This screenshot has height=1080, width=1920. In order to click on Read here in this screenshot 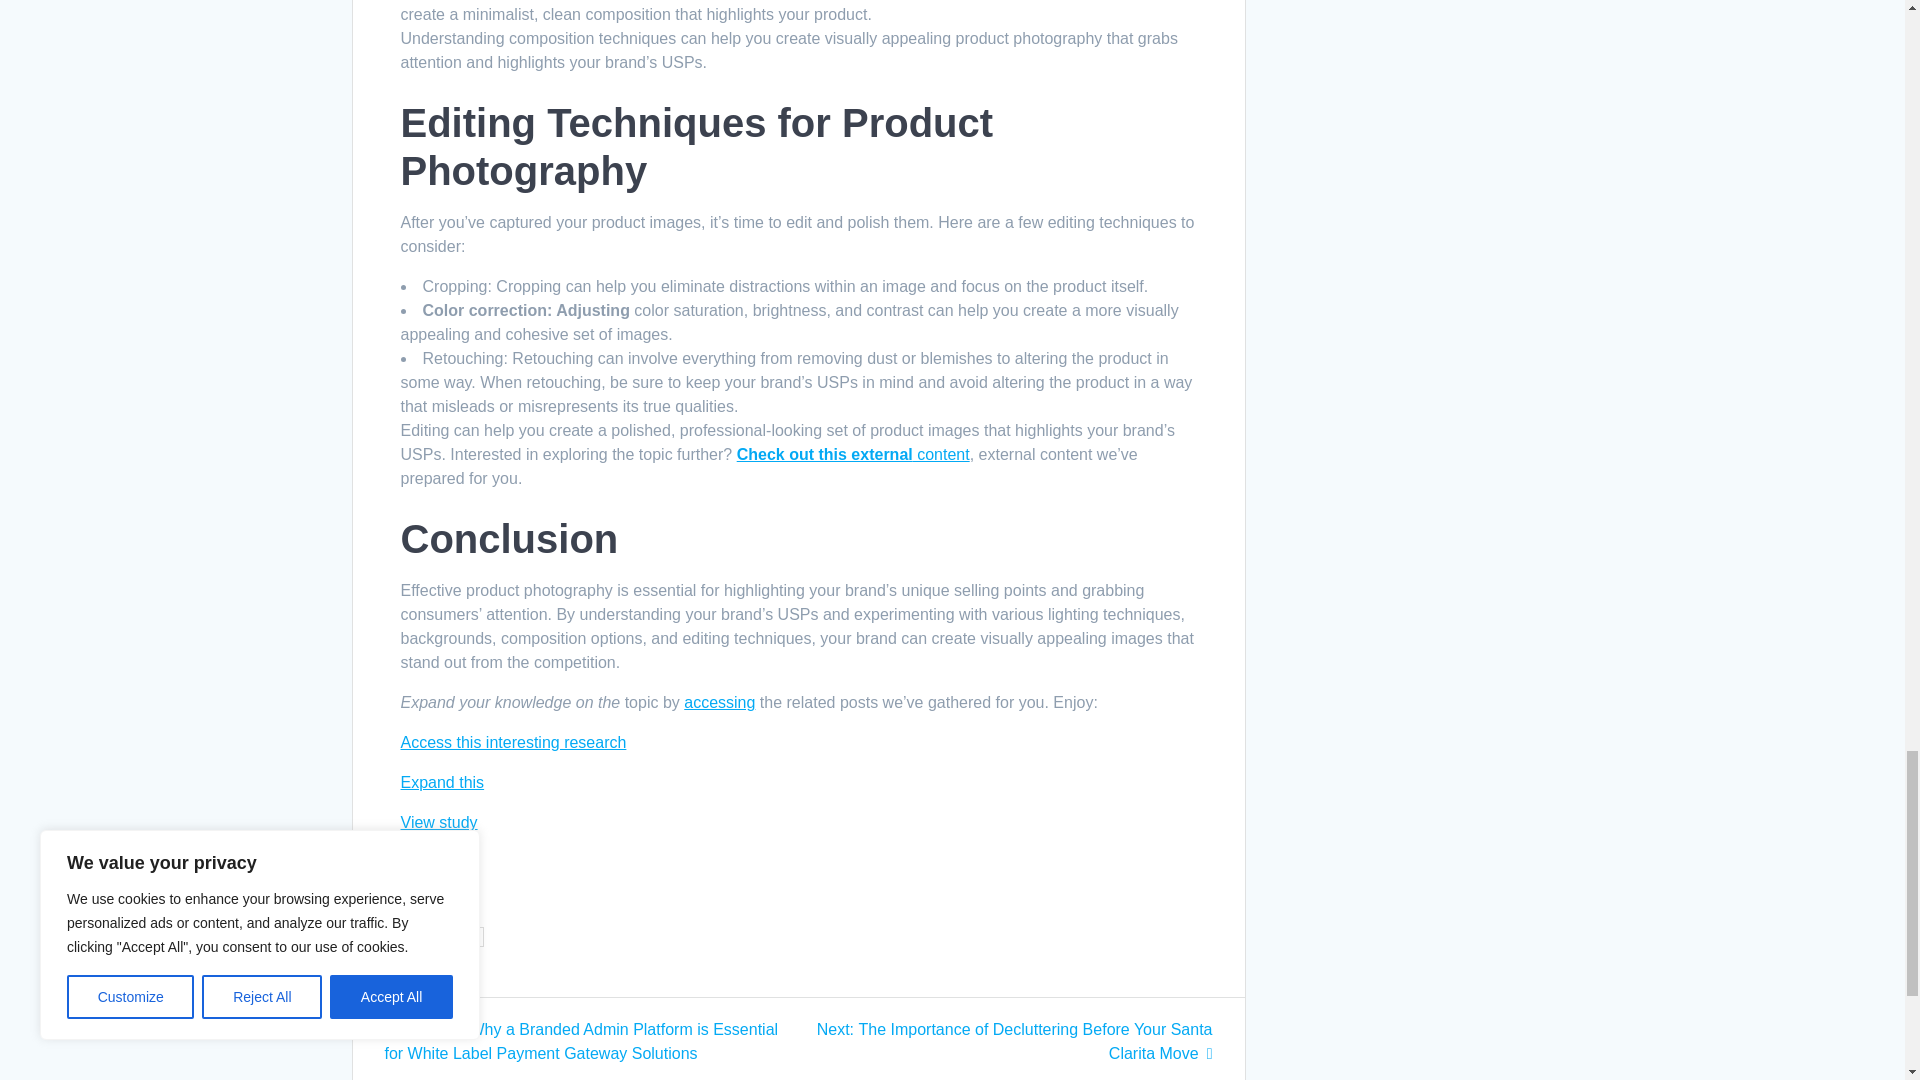, I will do `click(436, 862)`.